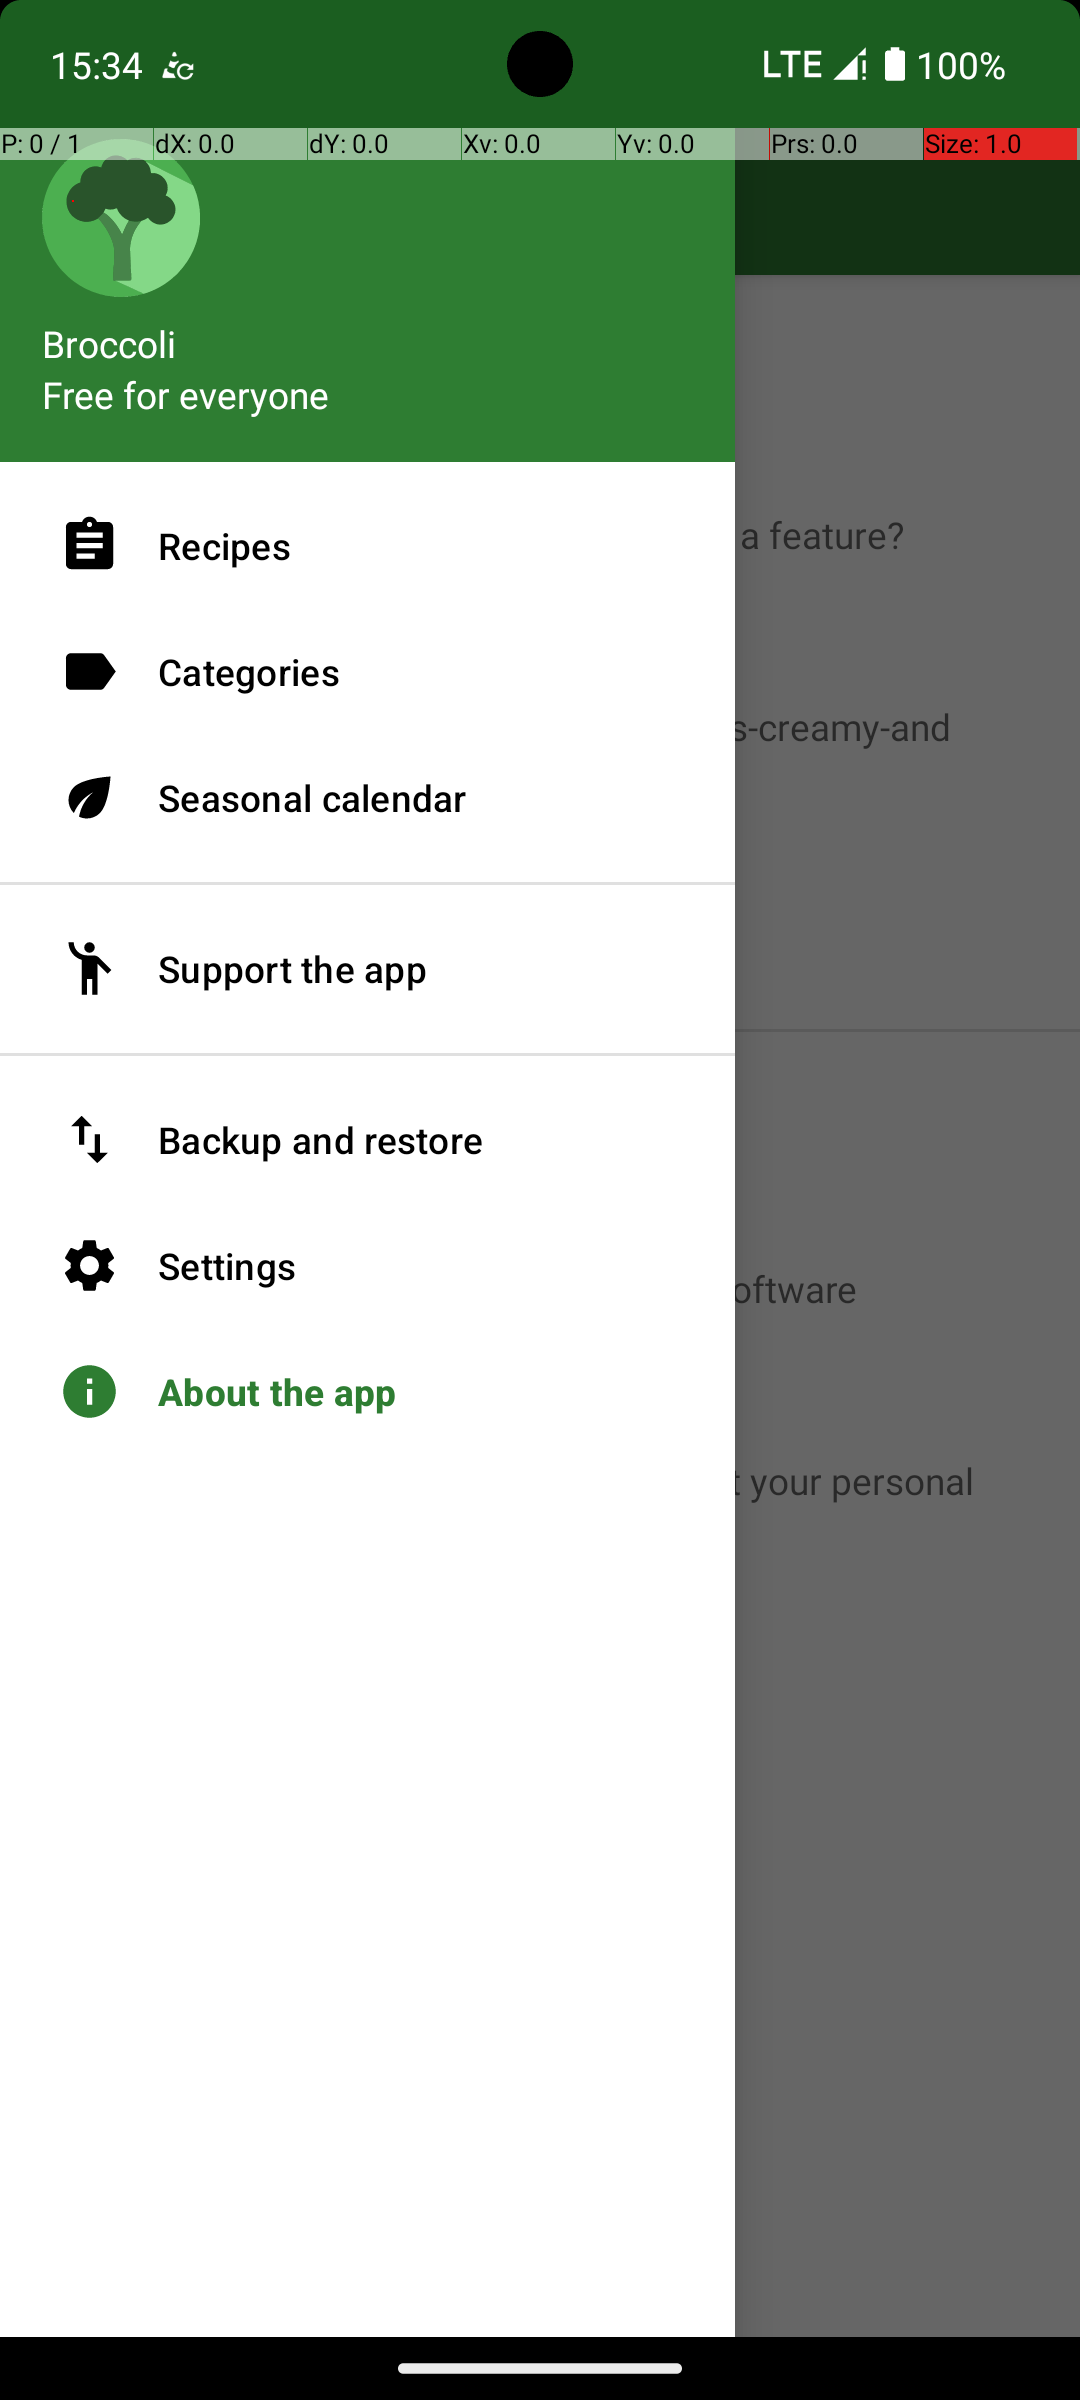 This screenshot has height=2400, width=1080. I want to click on Free for everyone, so click(186, 394).